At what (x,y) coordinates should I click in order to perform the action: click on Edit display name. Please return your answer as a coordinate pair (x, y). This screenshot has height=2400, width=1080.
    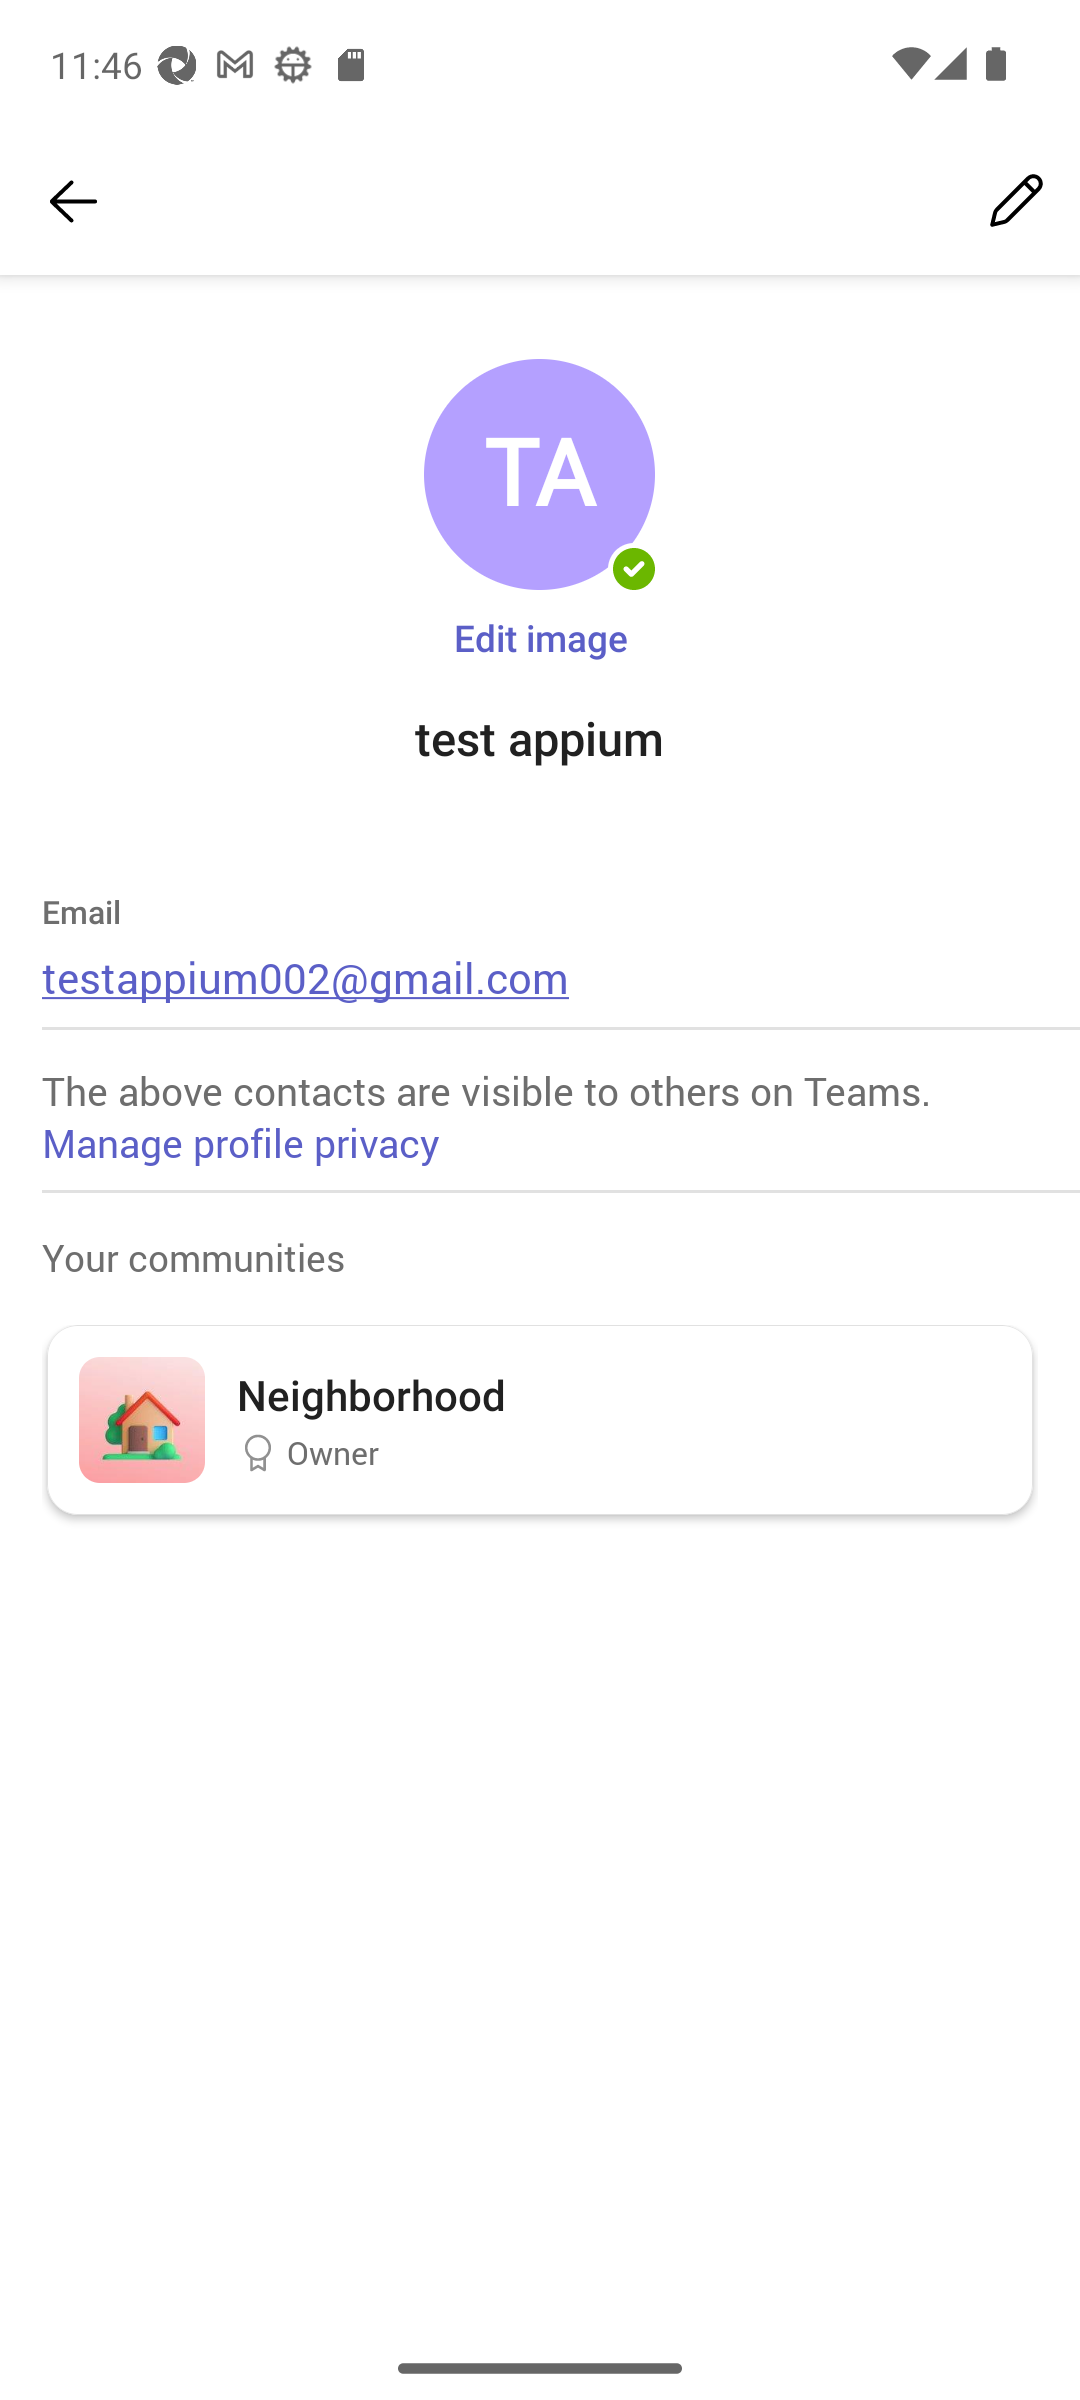
    Looking at the image, I should click on (1016, 202).